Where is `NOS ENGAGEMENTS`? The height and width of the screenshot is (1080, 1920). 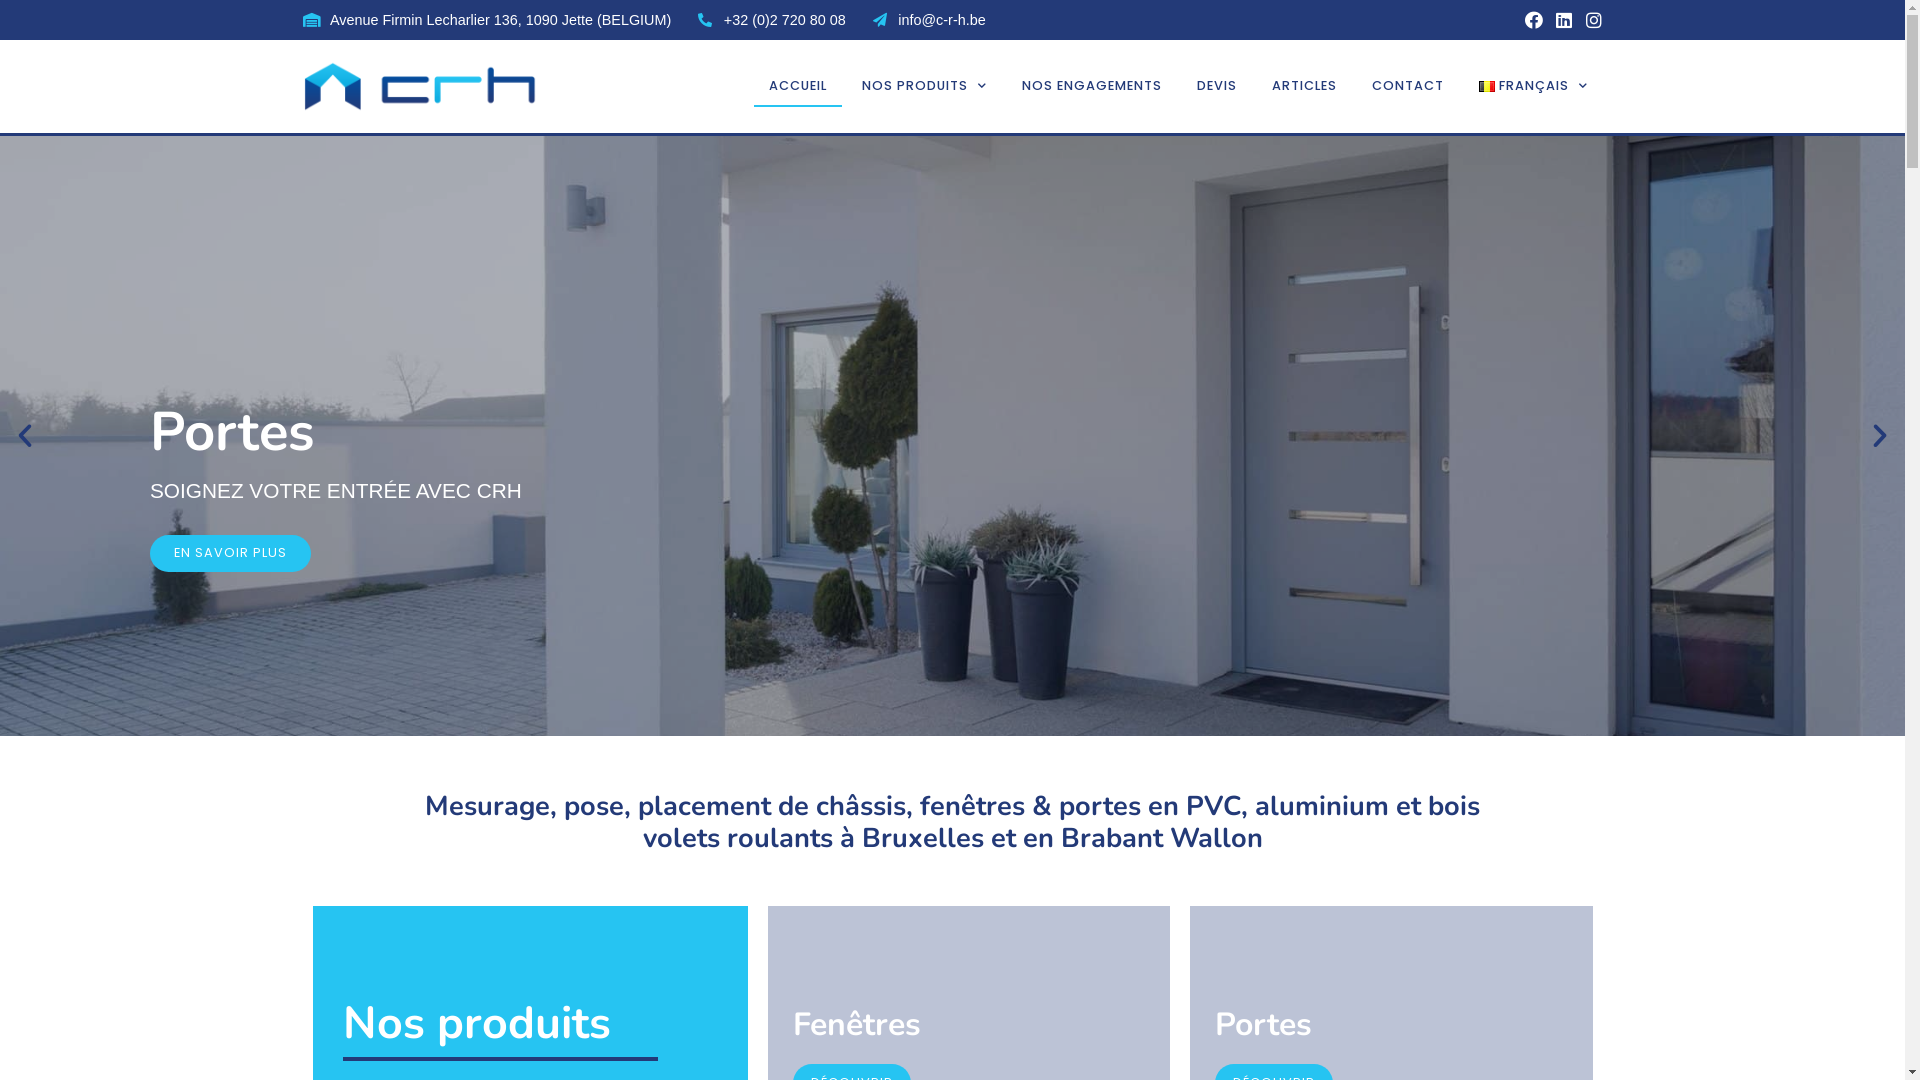
NOS ENGAGEMENTS is located at coordinates (1092, 86).